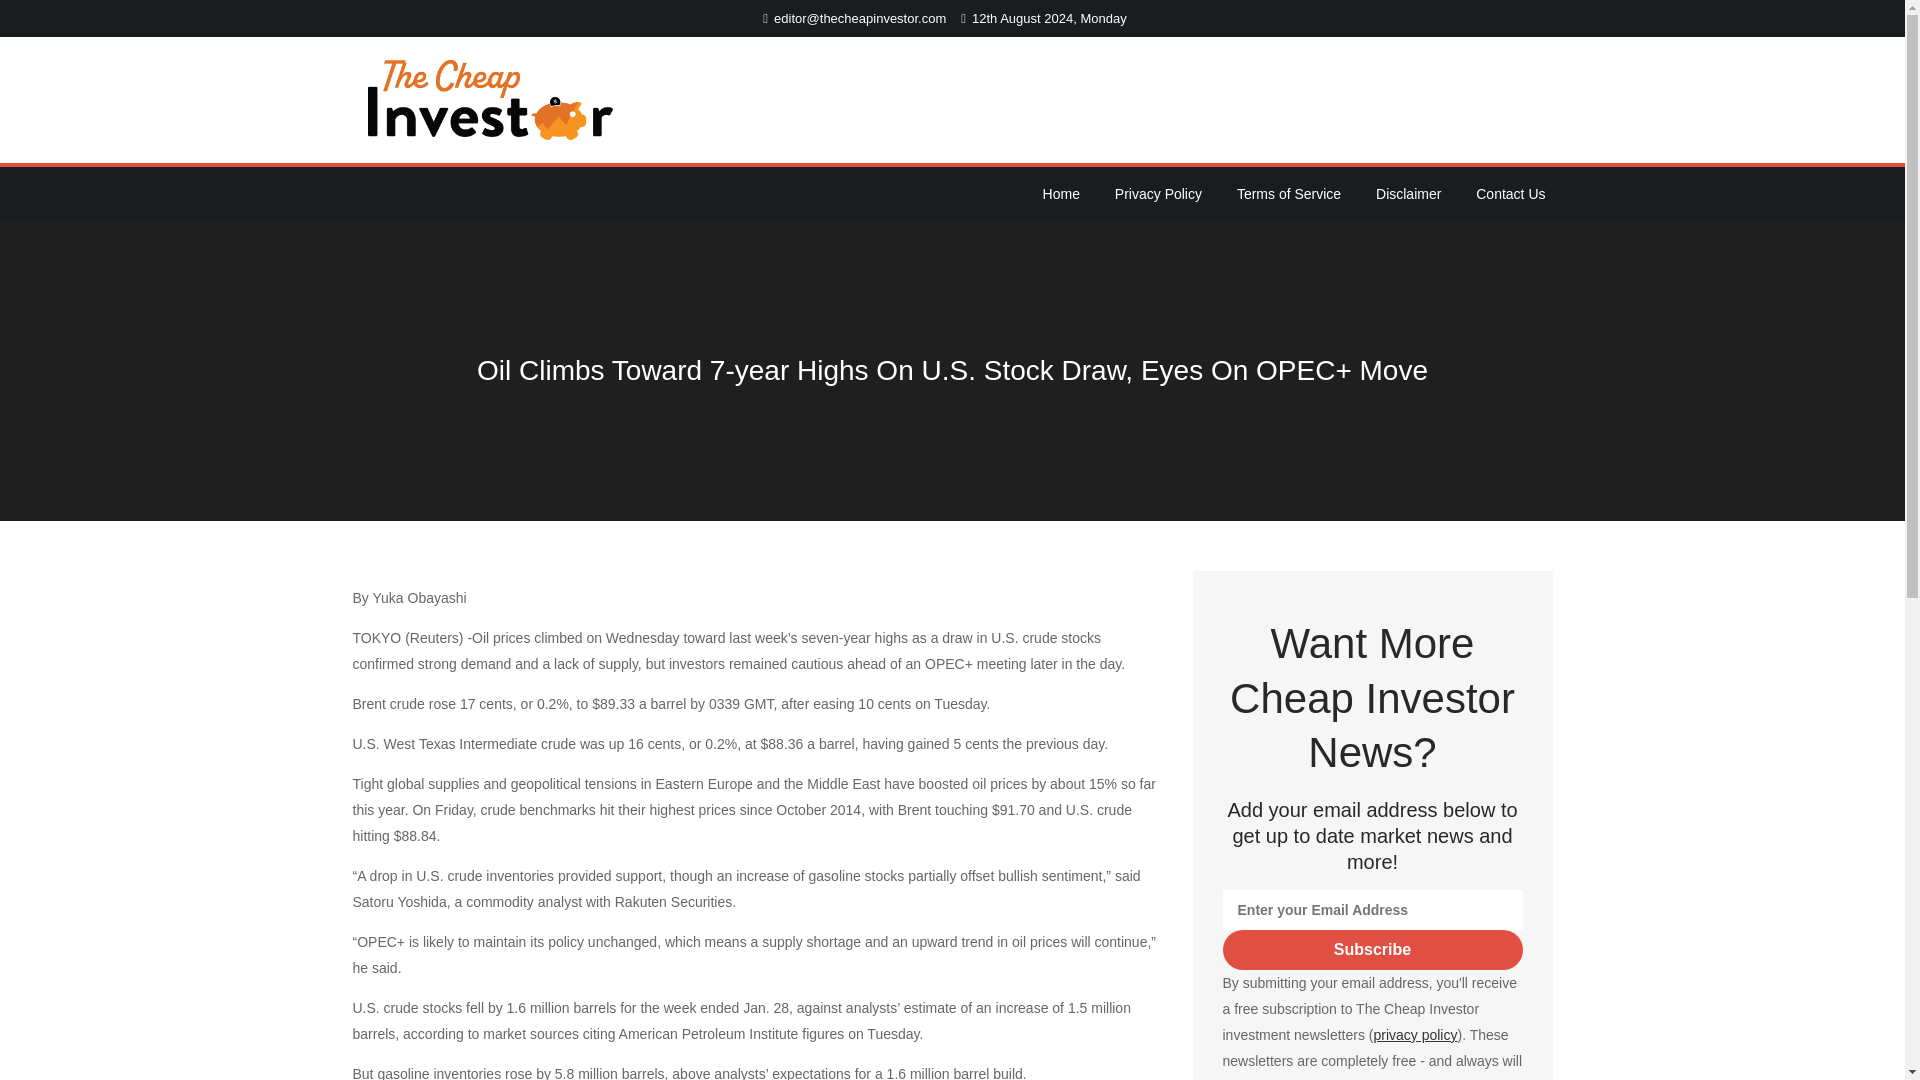 This screenshot has height=1080, width=1920. I want to click on Disclaimer, so click(1408, 194).